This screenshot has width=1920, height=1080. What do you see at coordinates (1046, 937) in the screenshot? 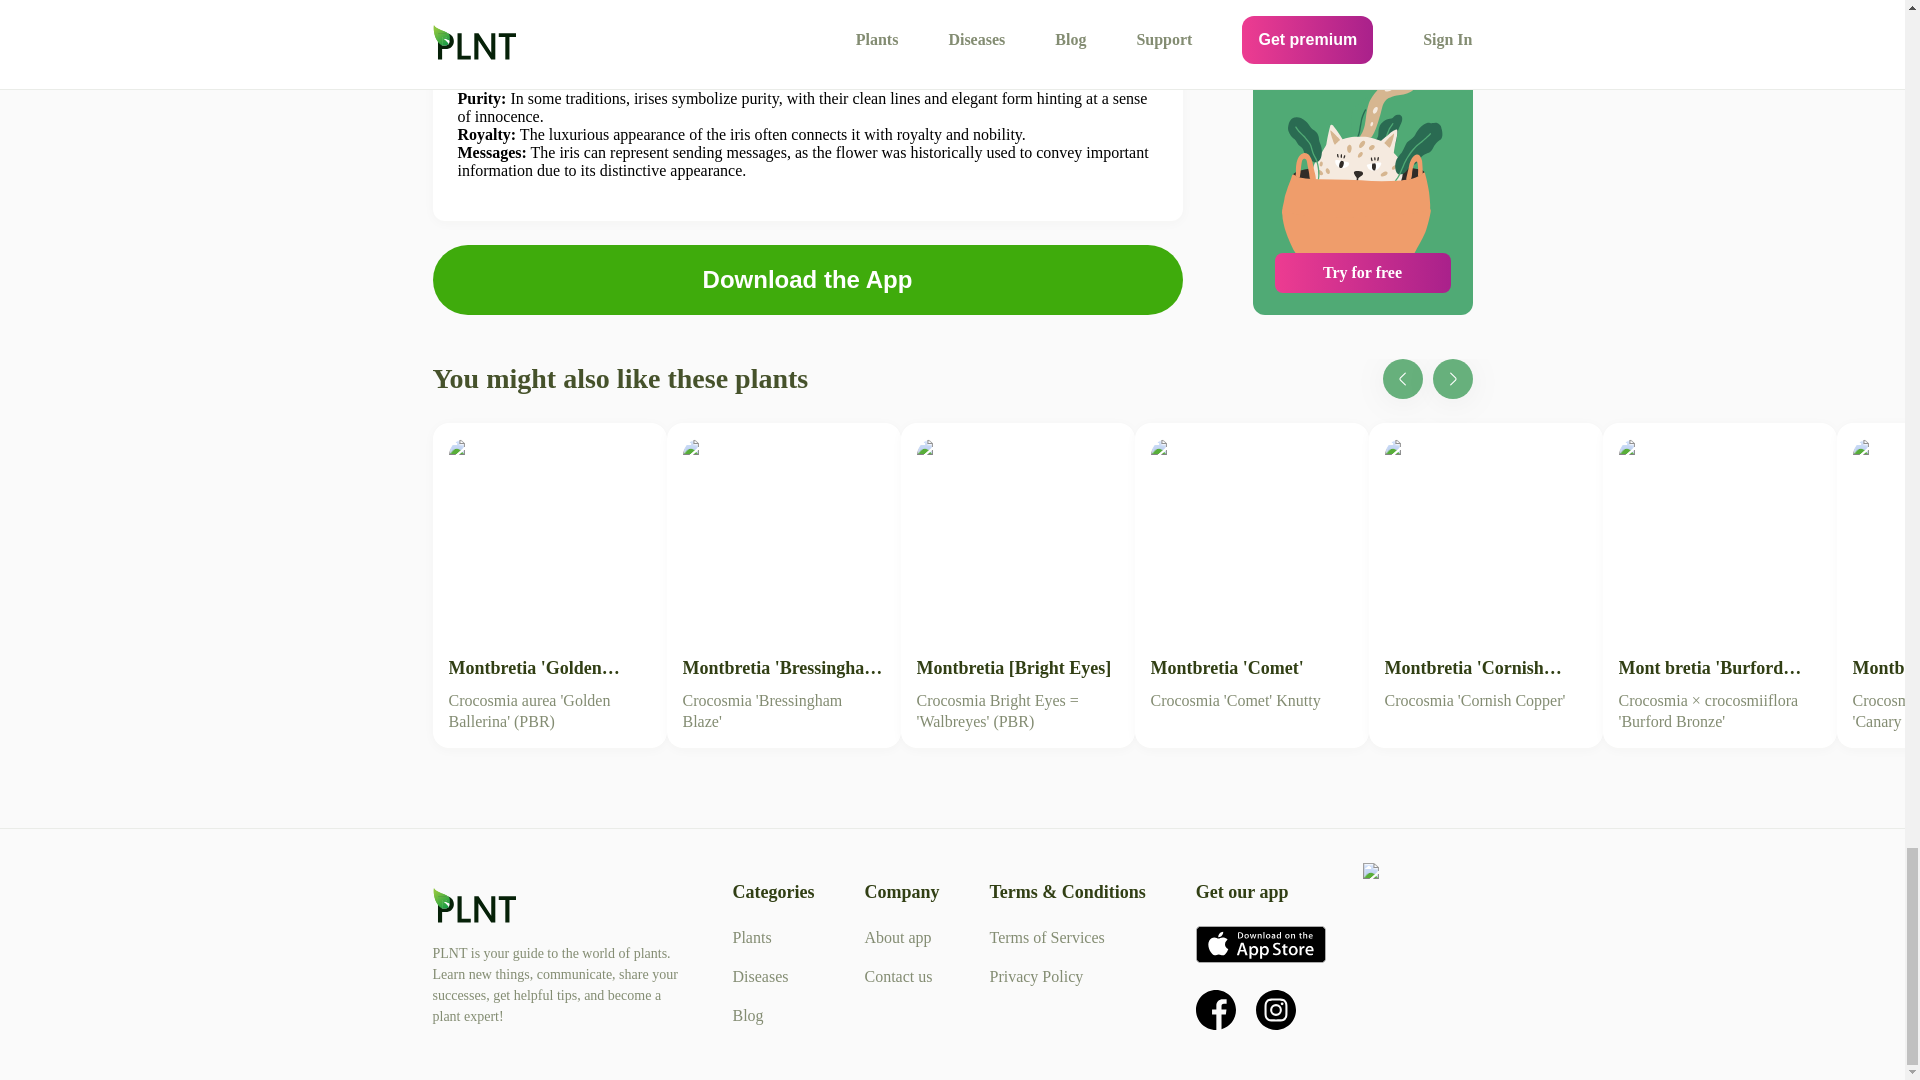
I see `Terms of Services` at bounding box center [1046, 937].